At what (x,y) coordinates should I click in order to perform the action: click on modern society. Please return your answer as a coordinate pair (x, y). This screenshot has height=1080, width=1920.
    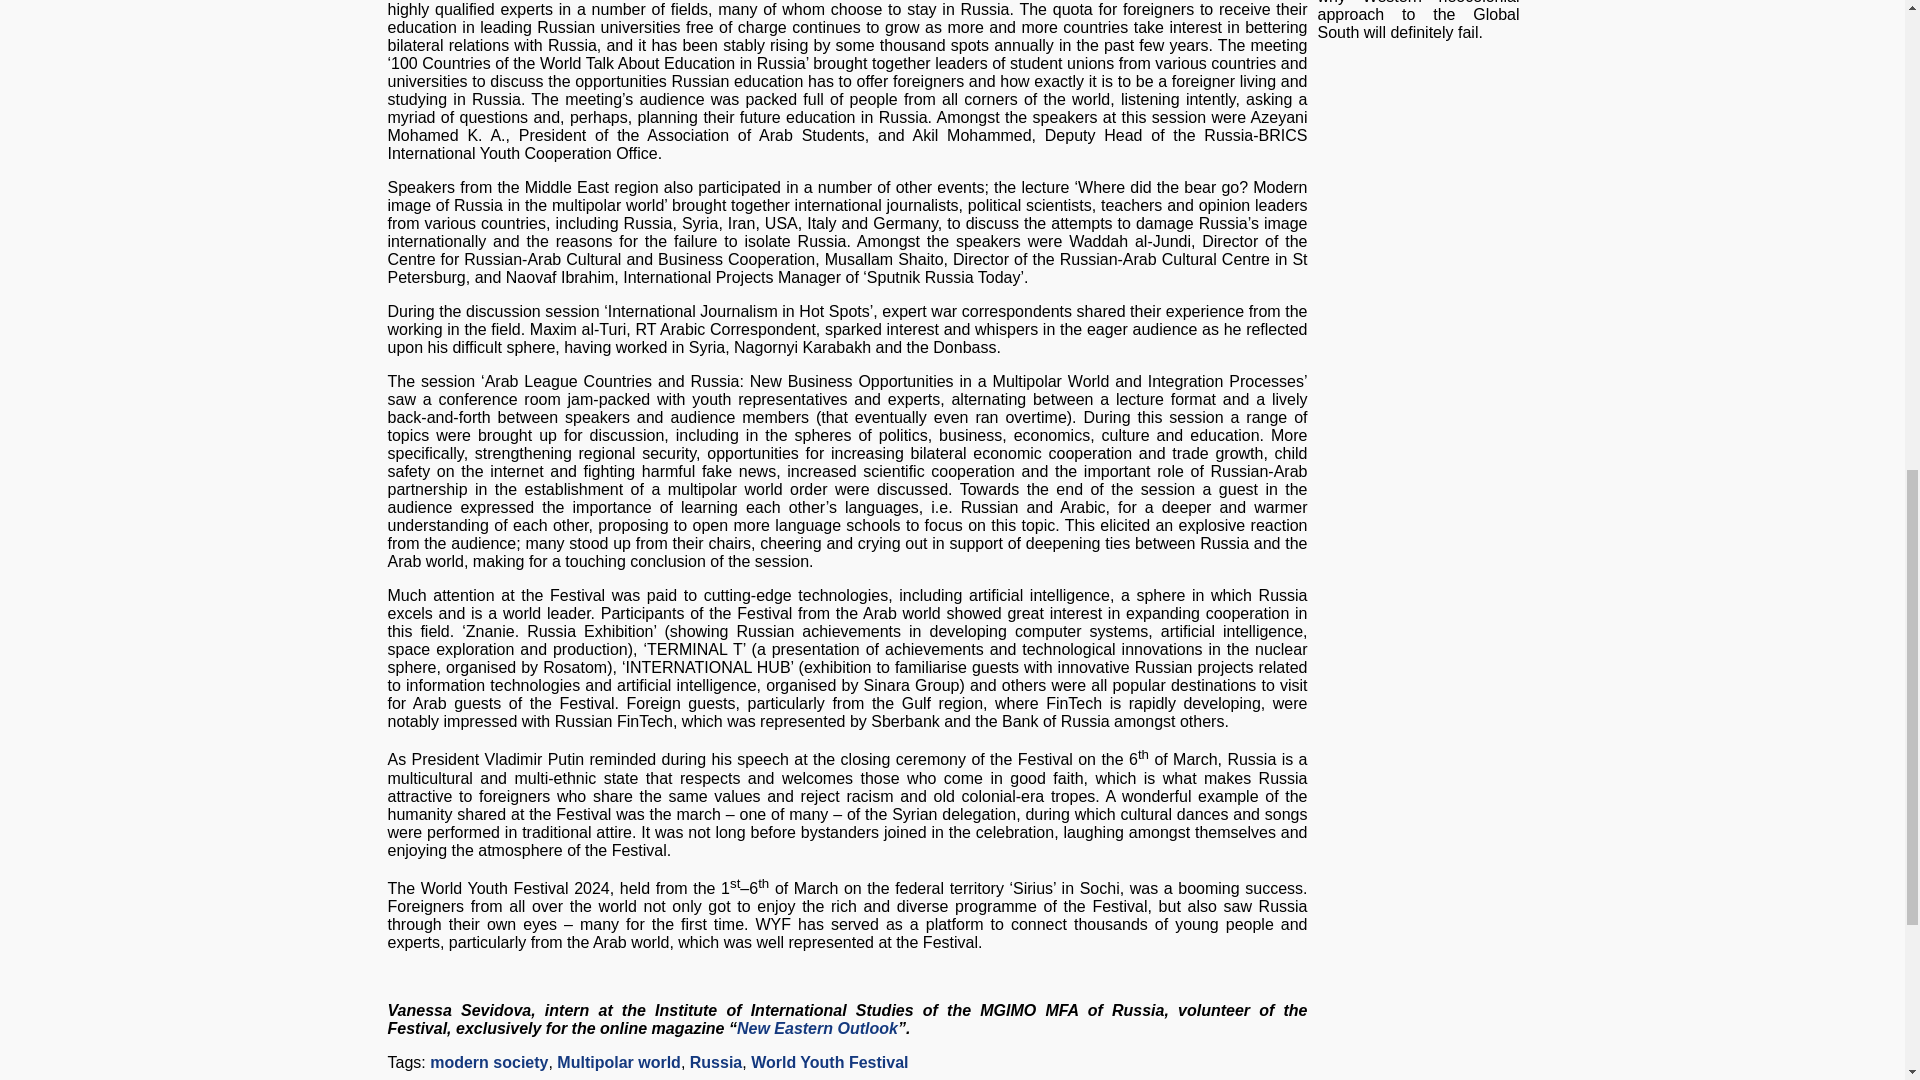
    Looking at the image, I should click on (488, 1062).